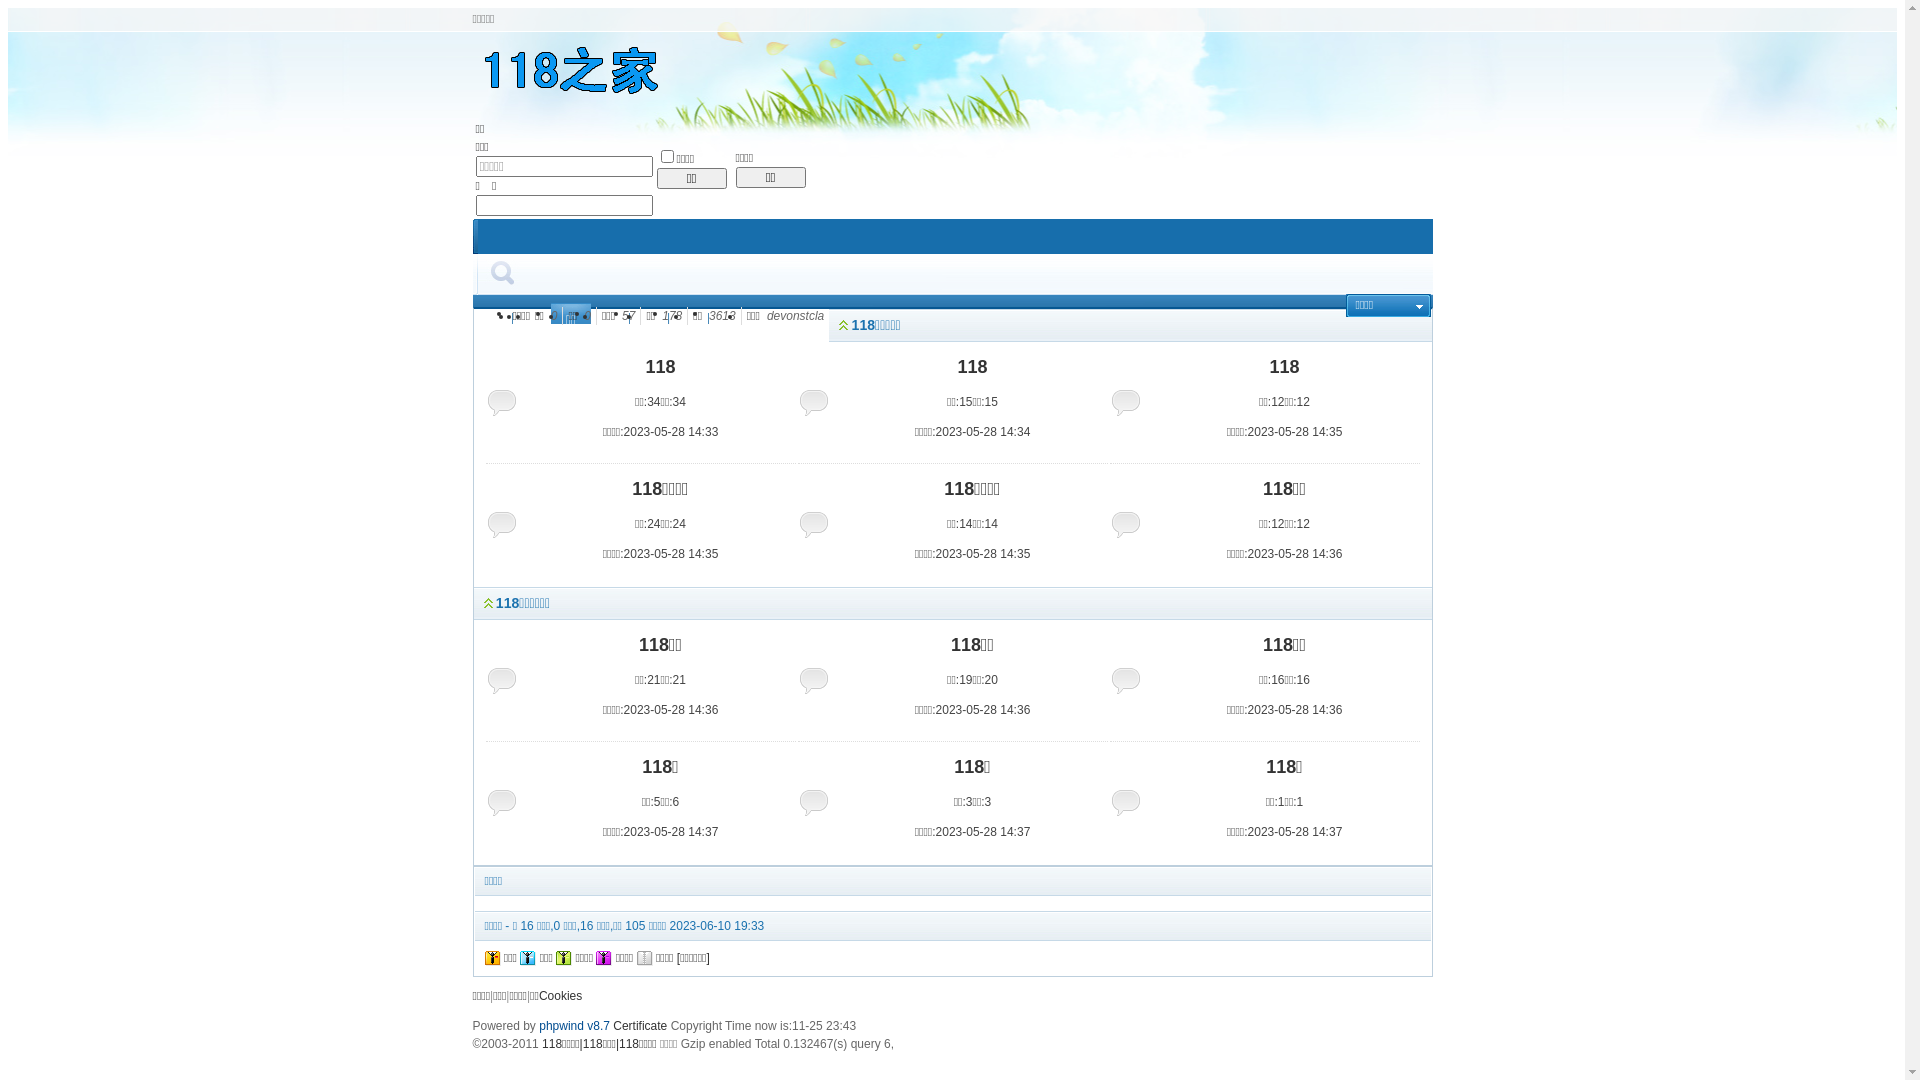  Describe the element at coordinates (554, 316) in the screenshot. I see `0` at that location.